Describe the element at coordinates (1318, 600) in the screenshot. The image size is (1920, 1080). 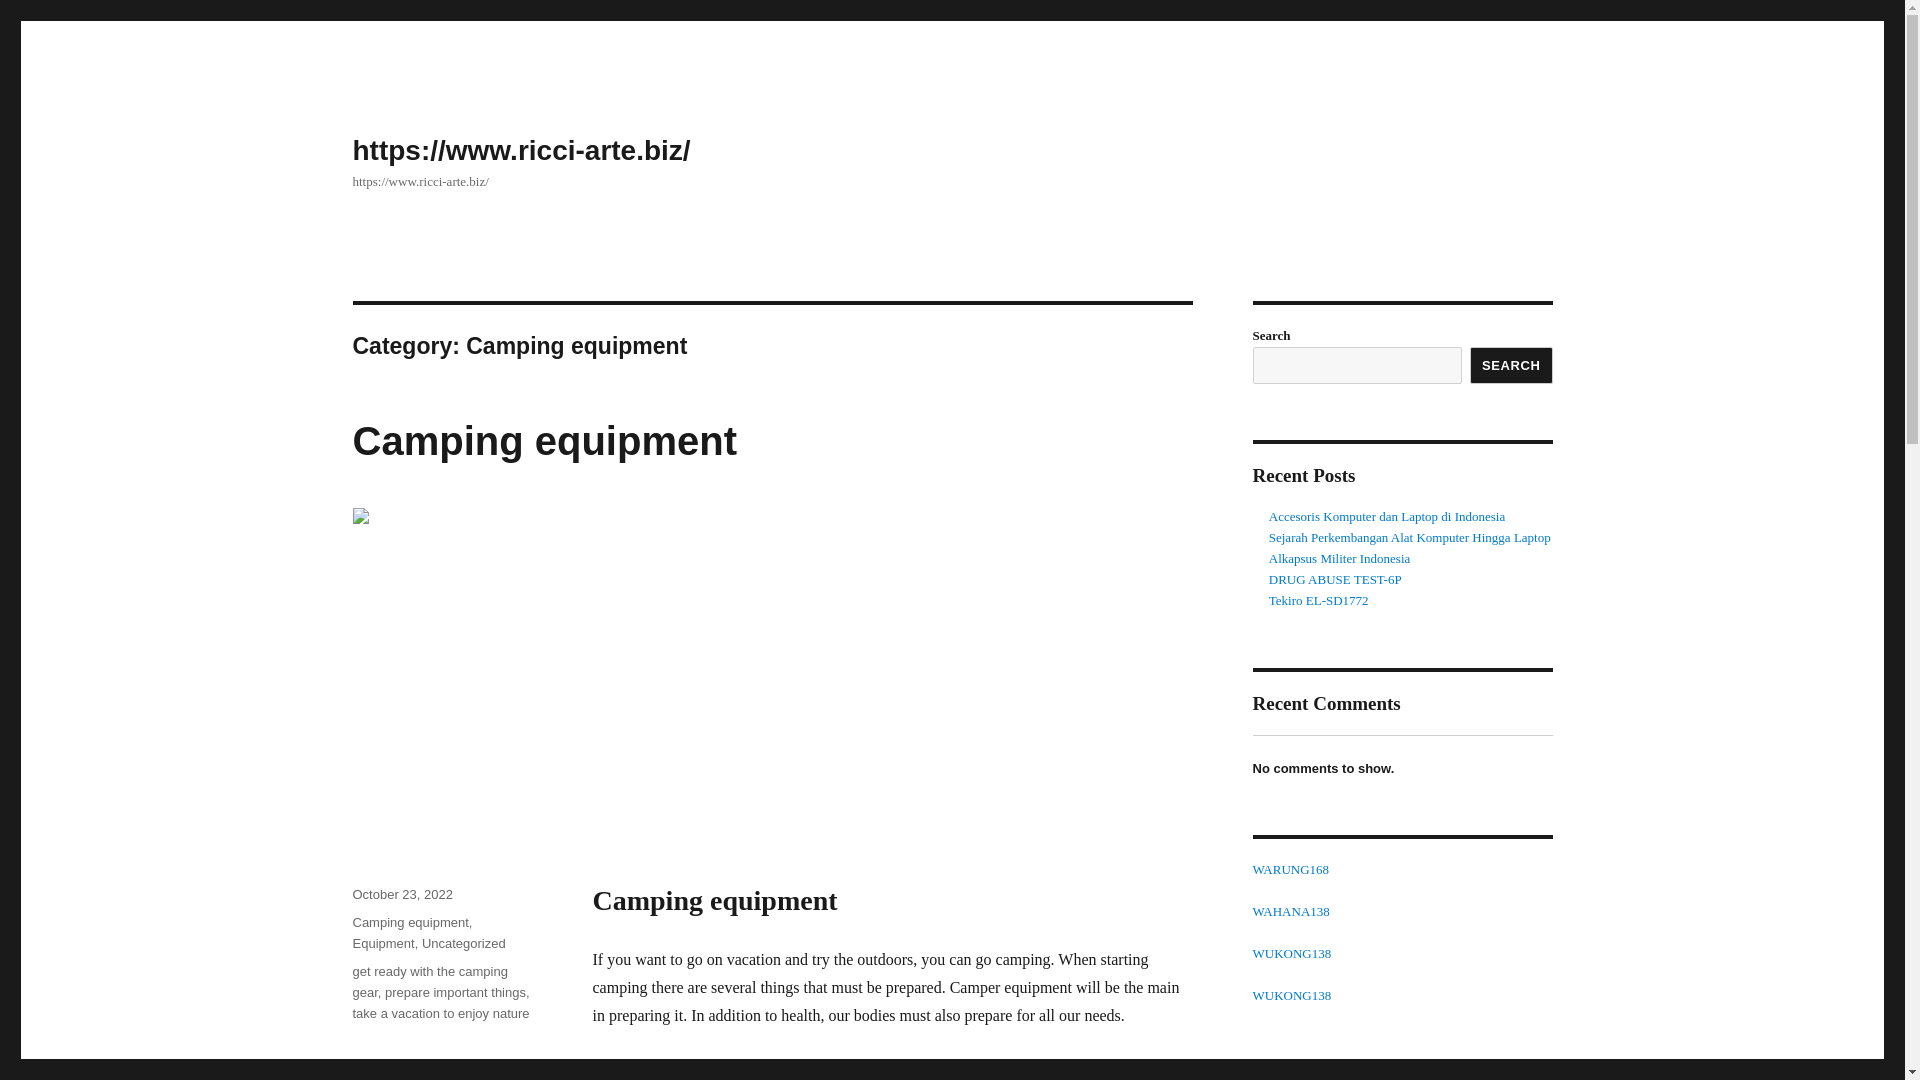
I see `Tekiro EL-SD1772` at that location.